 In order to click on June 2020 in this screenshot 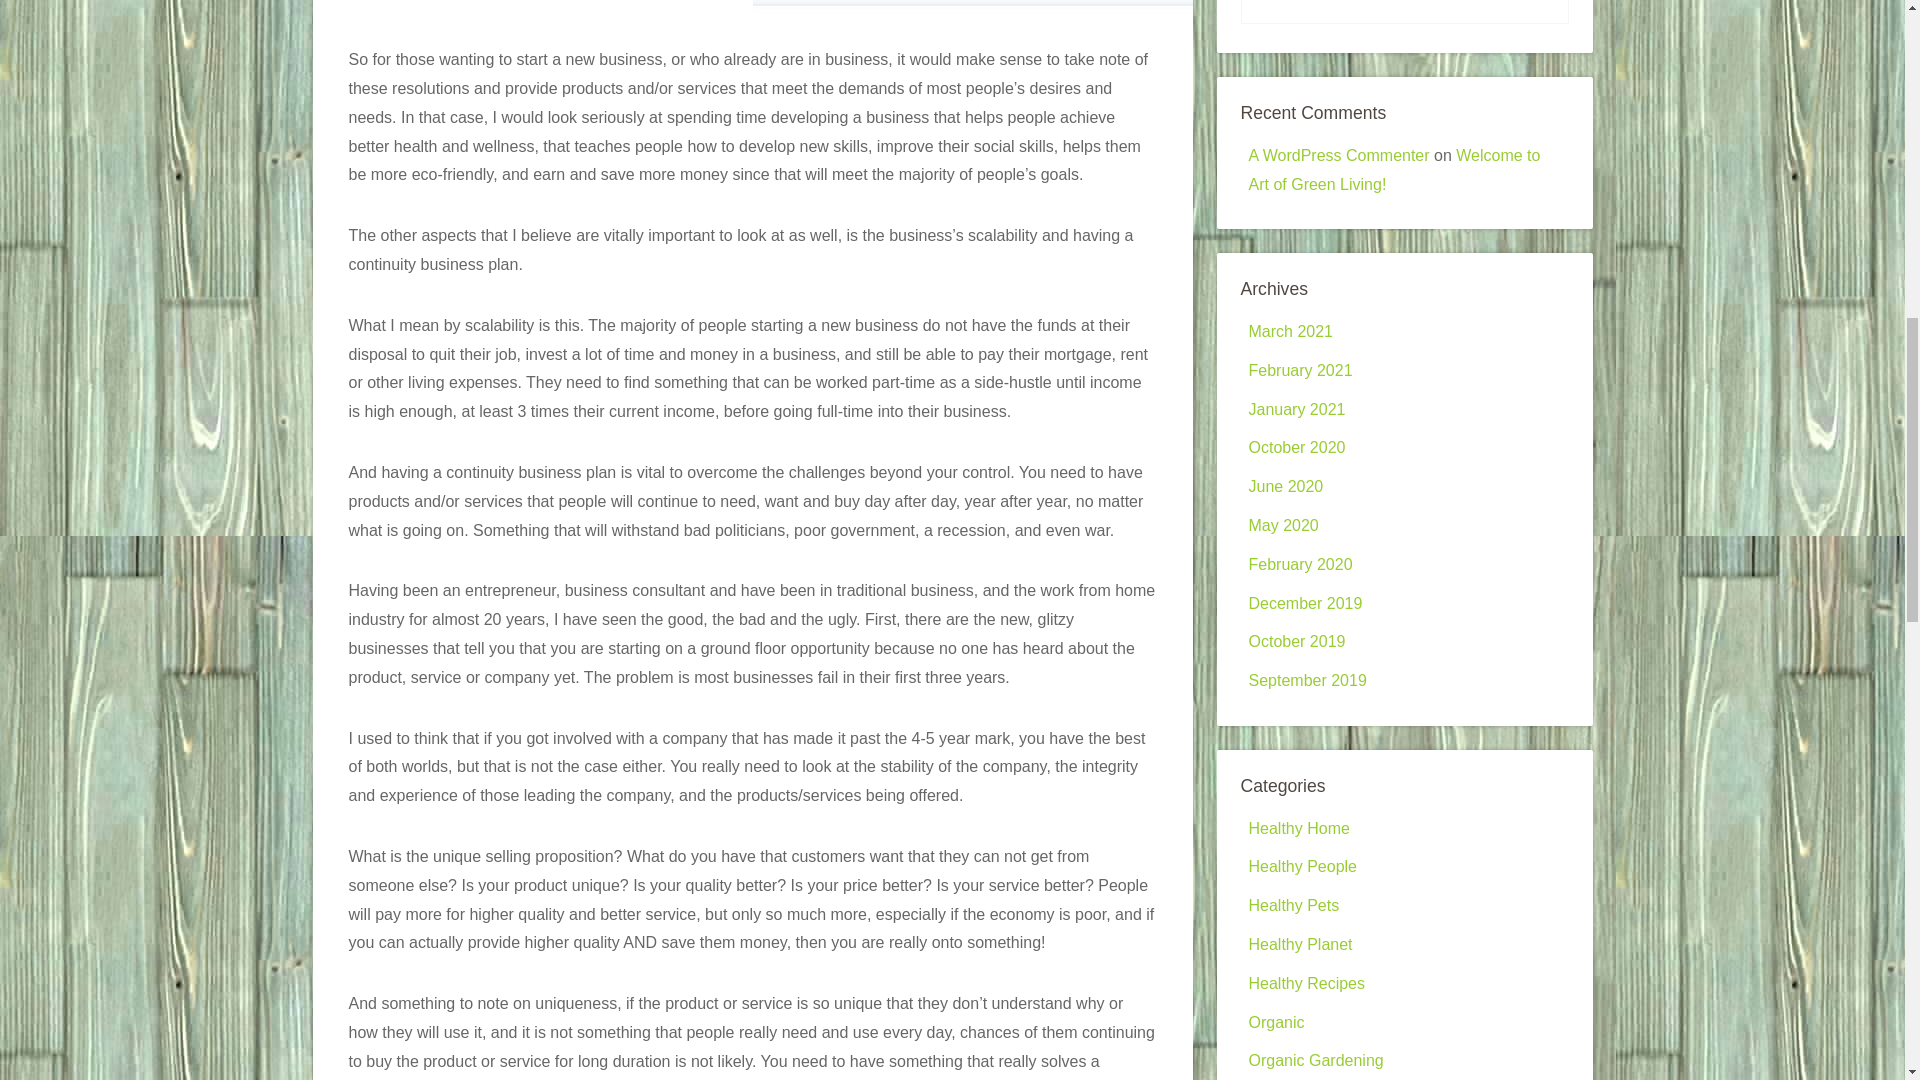, I will do `click(1285, 486)`.